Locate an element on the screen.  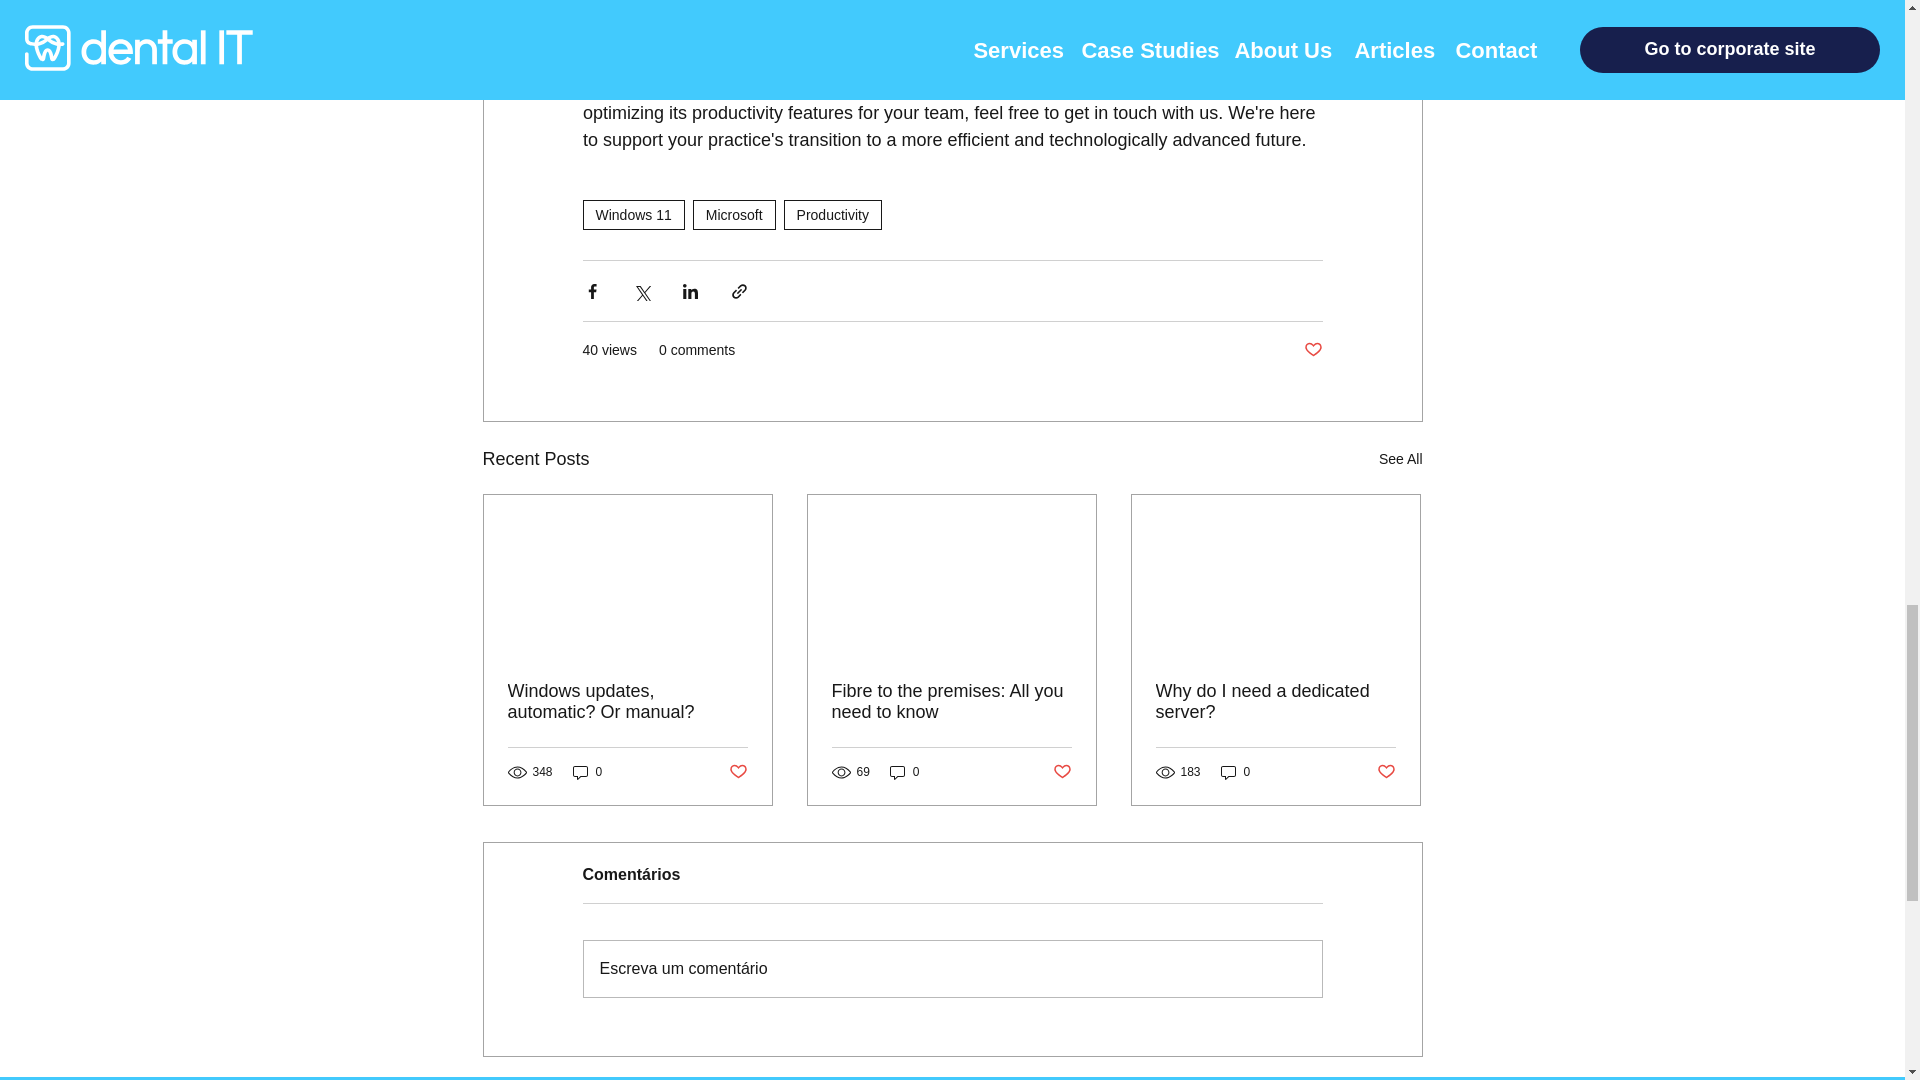
Fibre to the premises: All you need to know is located at coordinates (951, 702).